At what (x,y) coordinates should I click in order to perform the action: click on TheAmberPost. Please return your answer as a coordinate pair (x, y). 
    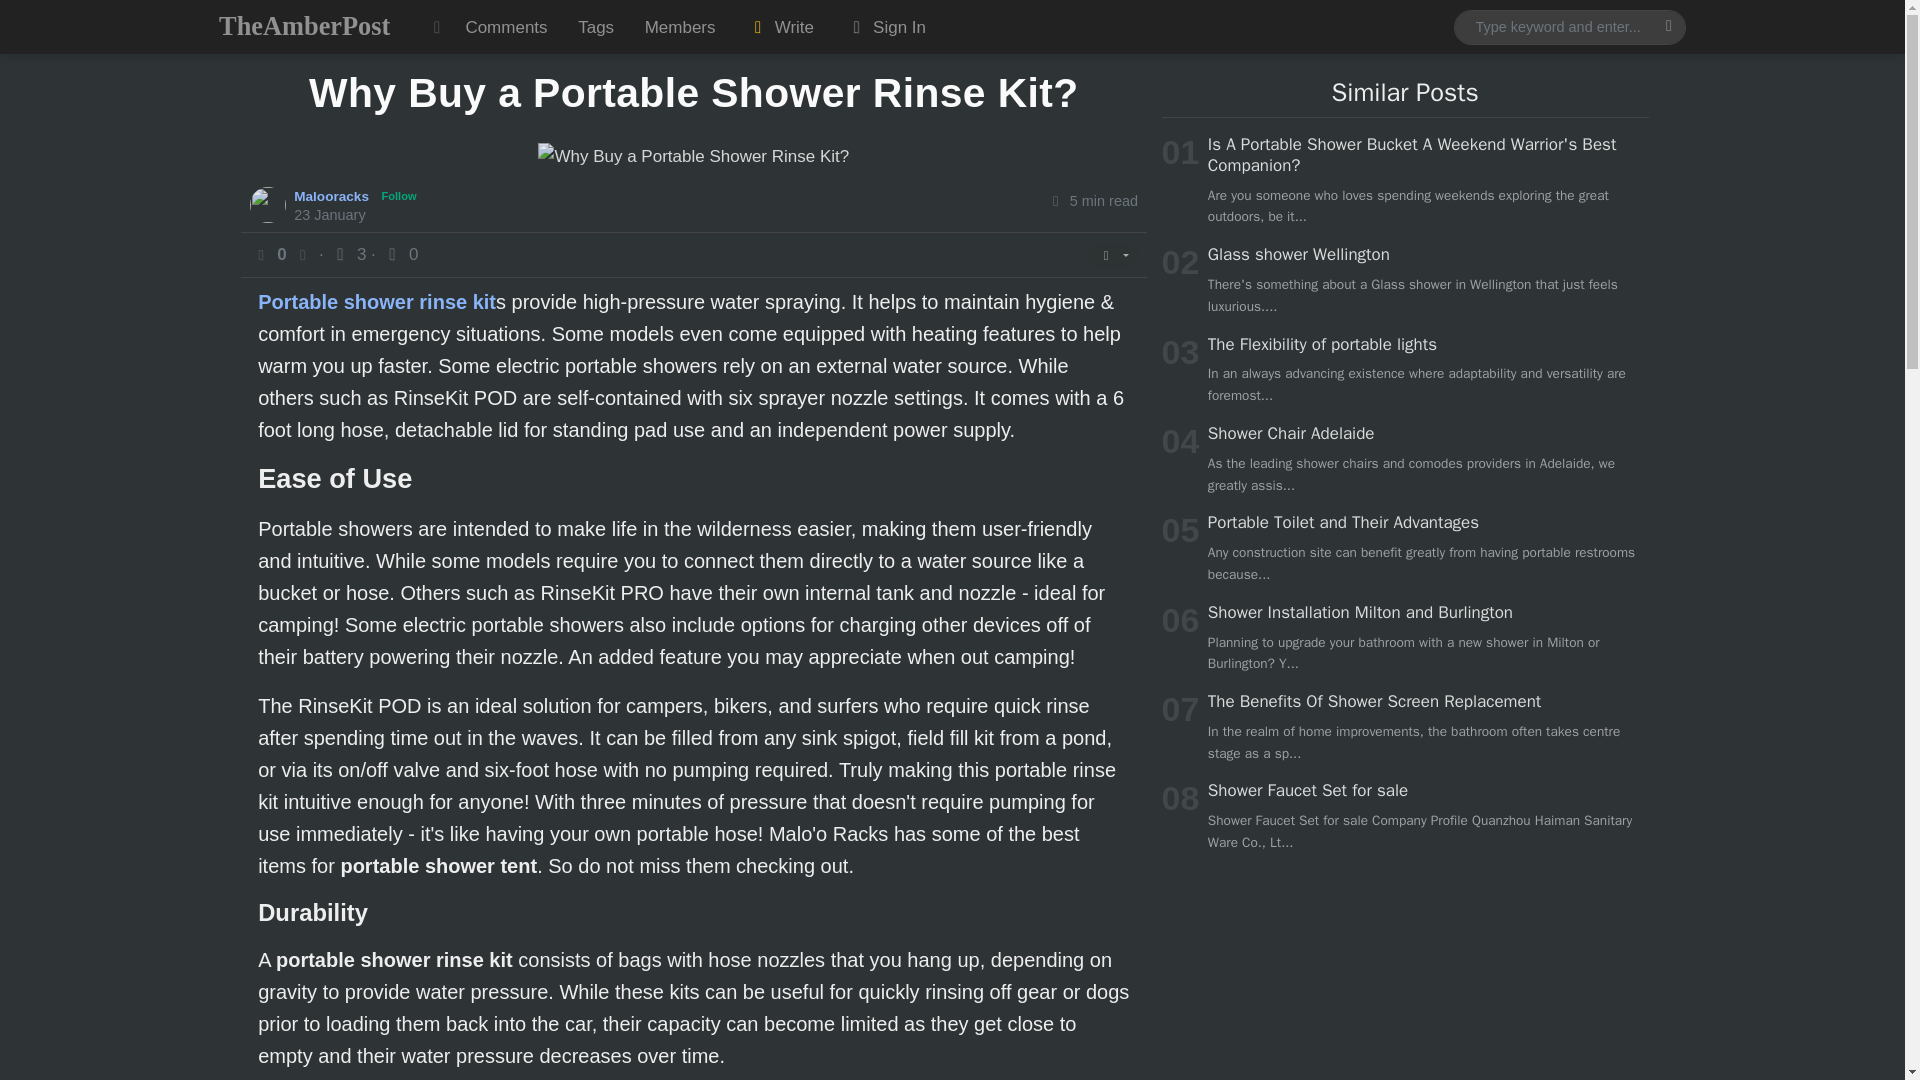
    Looking at the image, I should click on (304, 26).